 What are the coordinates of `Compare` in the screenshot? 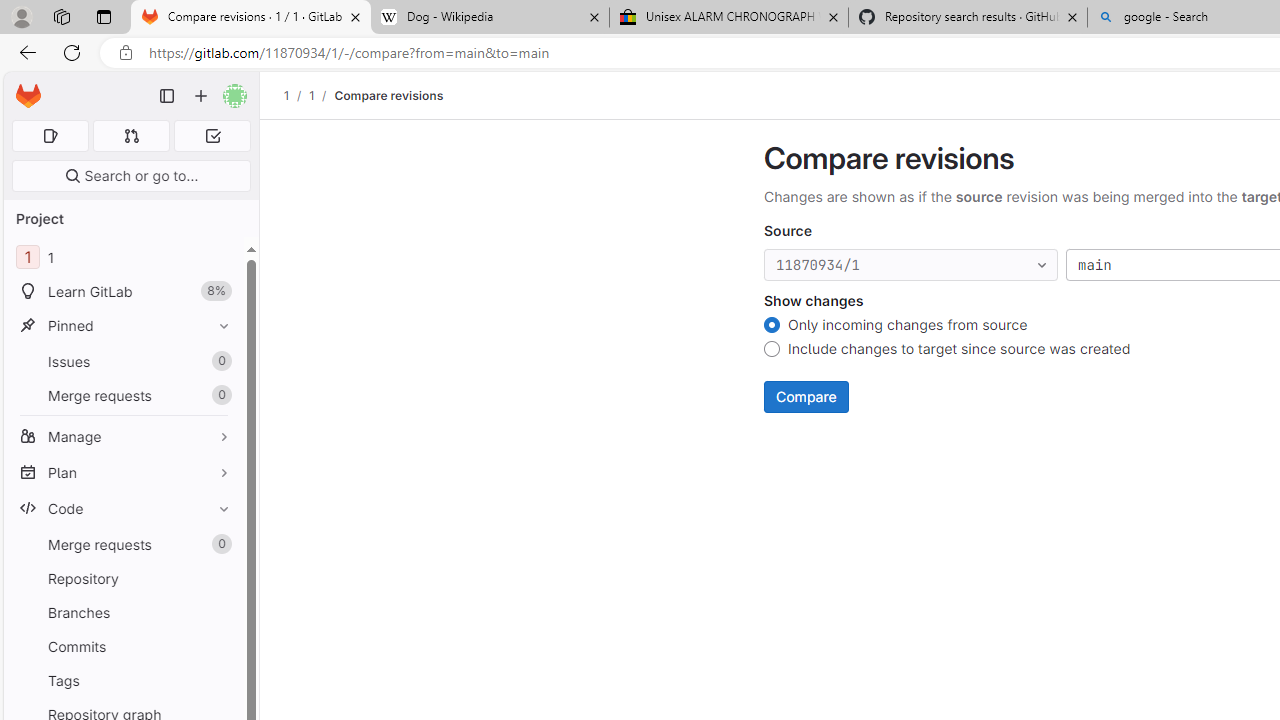 It's located at (806, 396).